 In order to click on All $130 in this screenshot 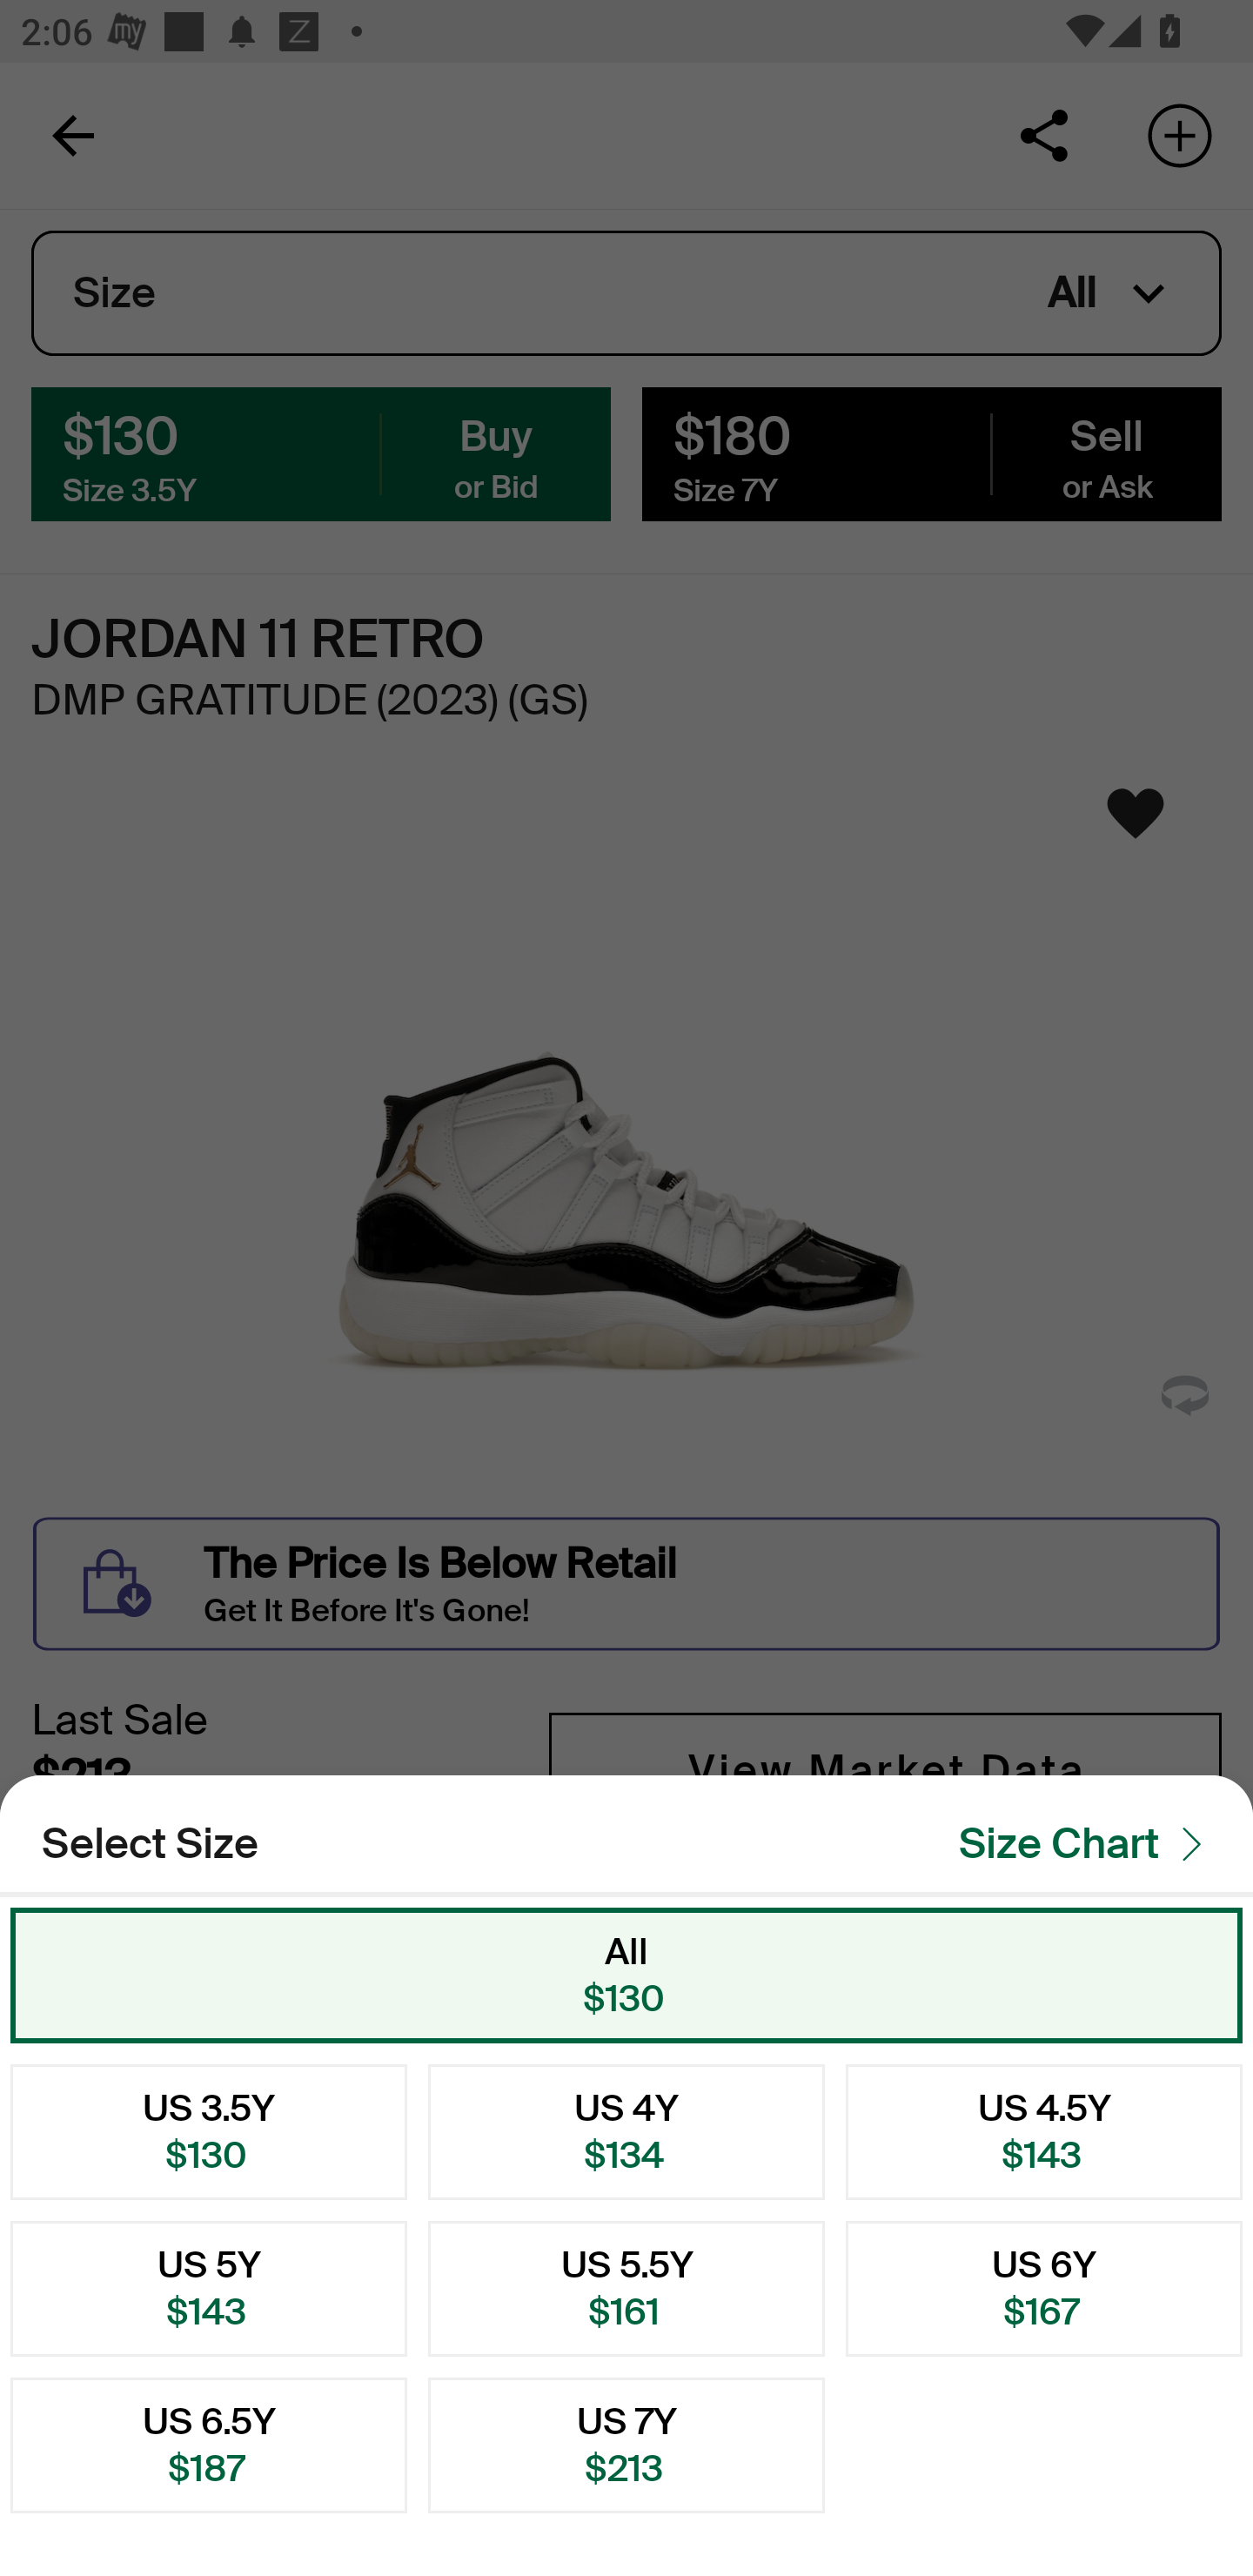, I will do `click(626, 1976)`.